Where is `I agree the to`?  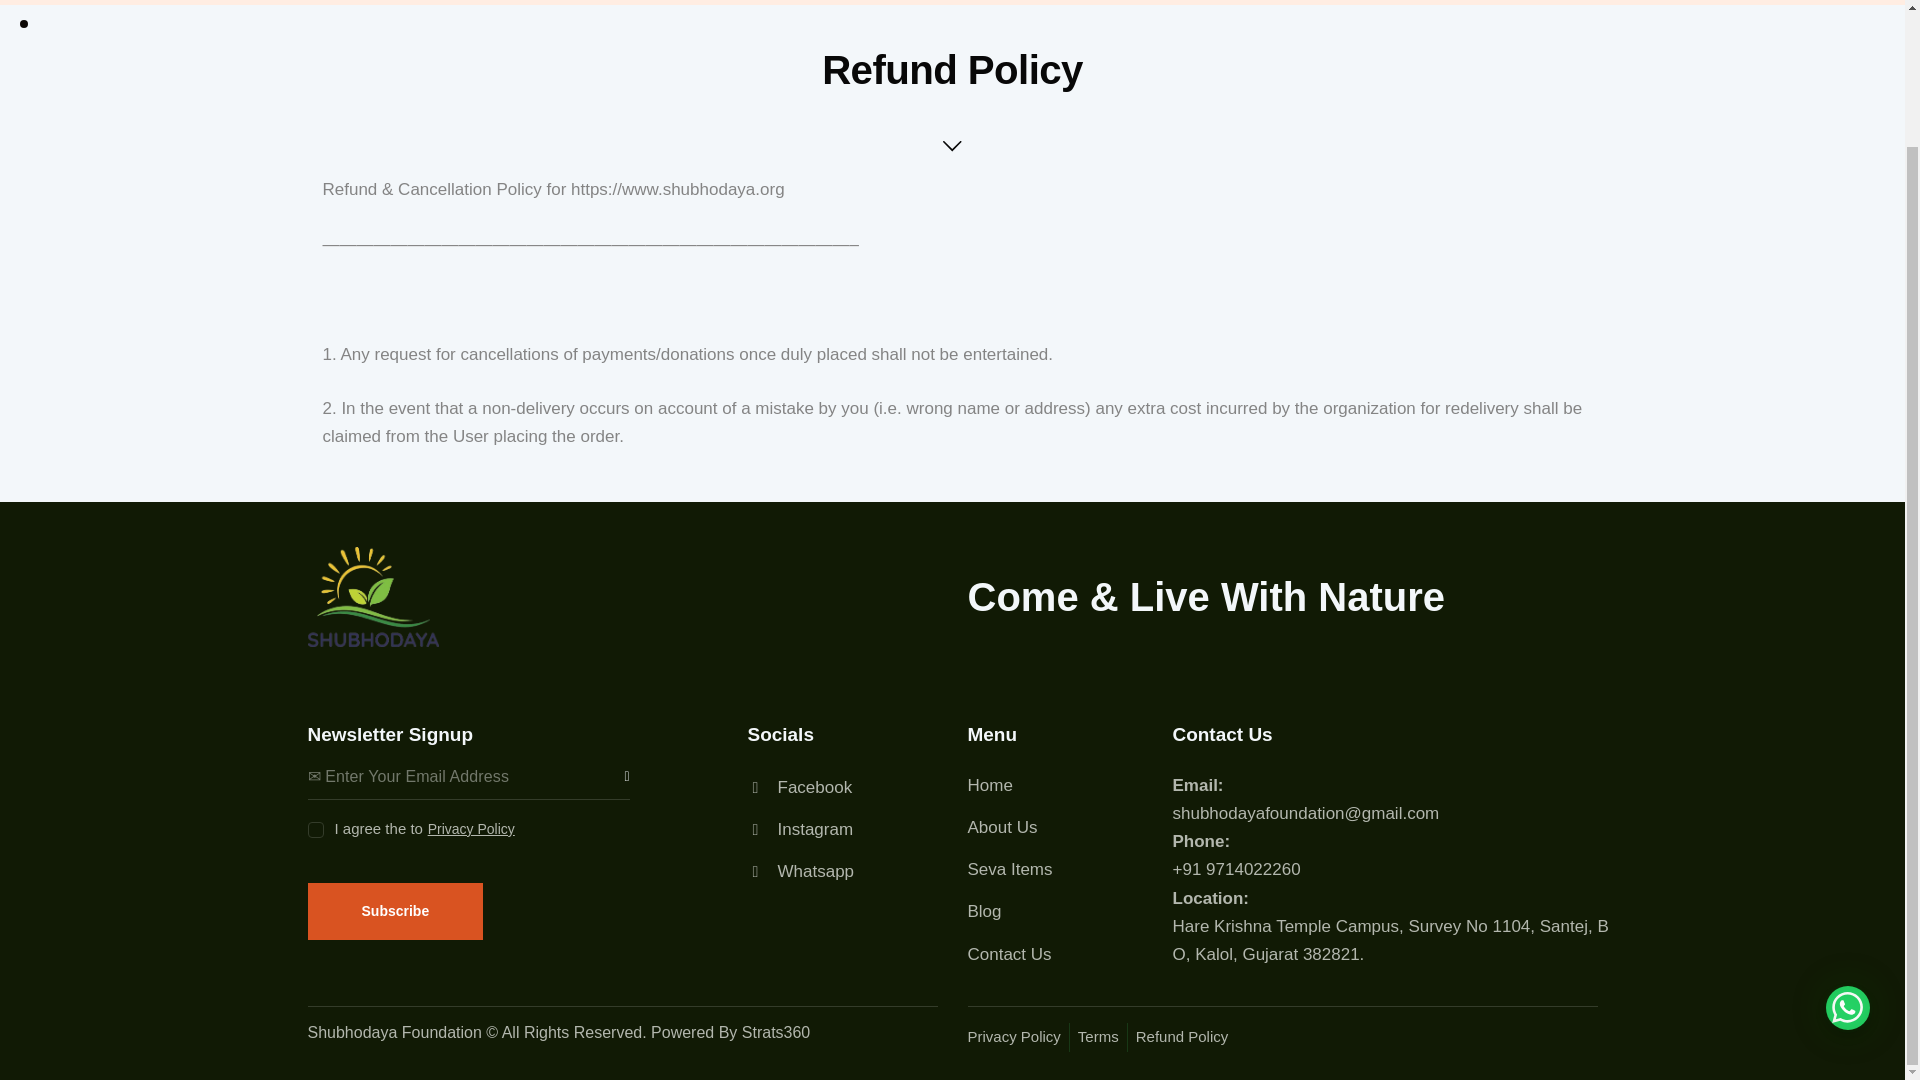
I agree the to is located at coordinates (314, 822).